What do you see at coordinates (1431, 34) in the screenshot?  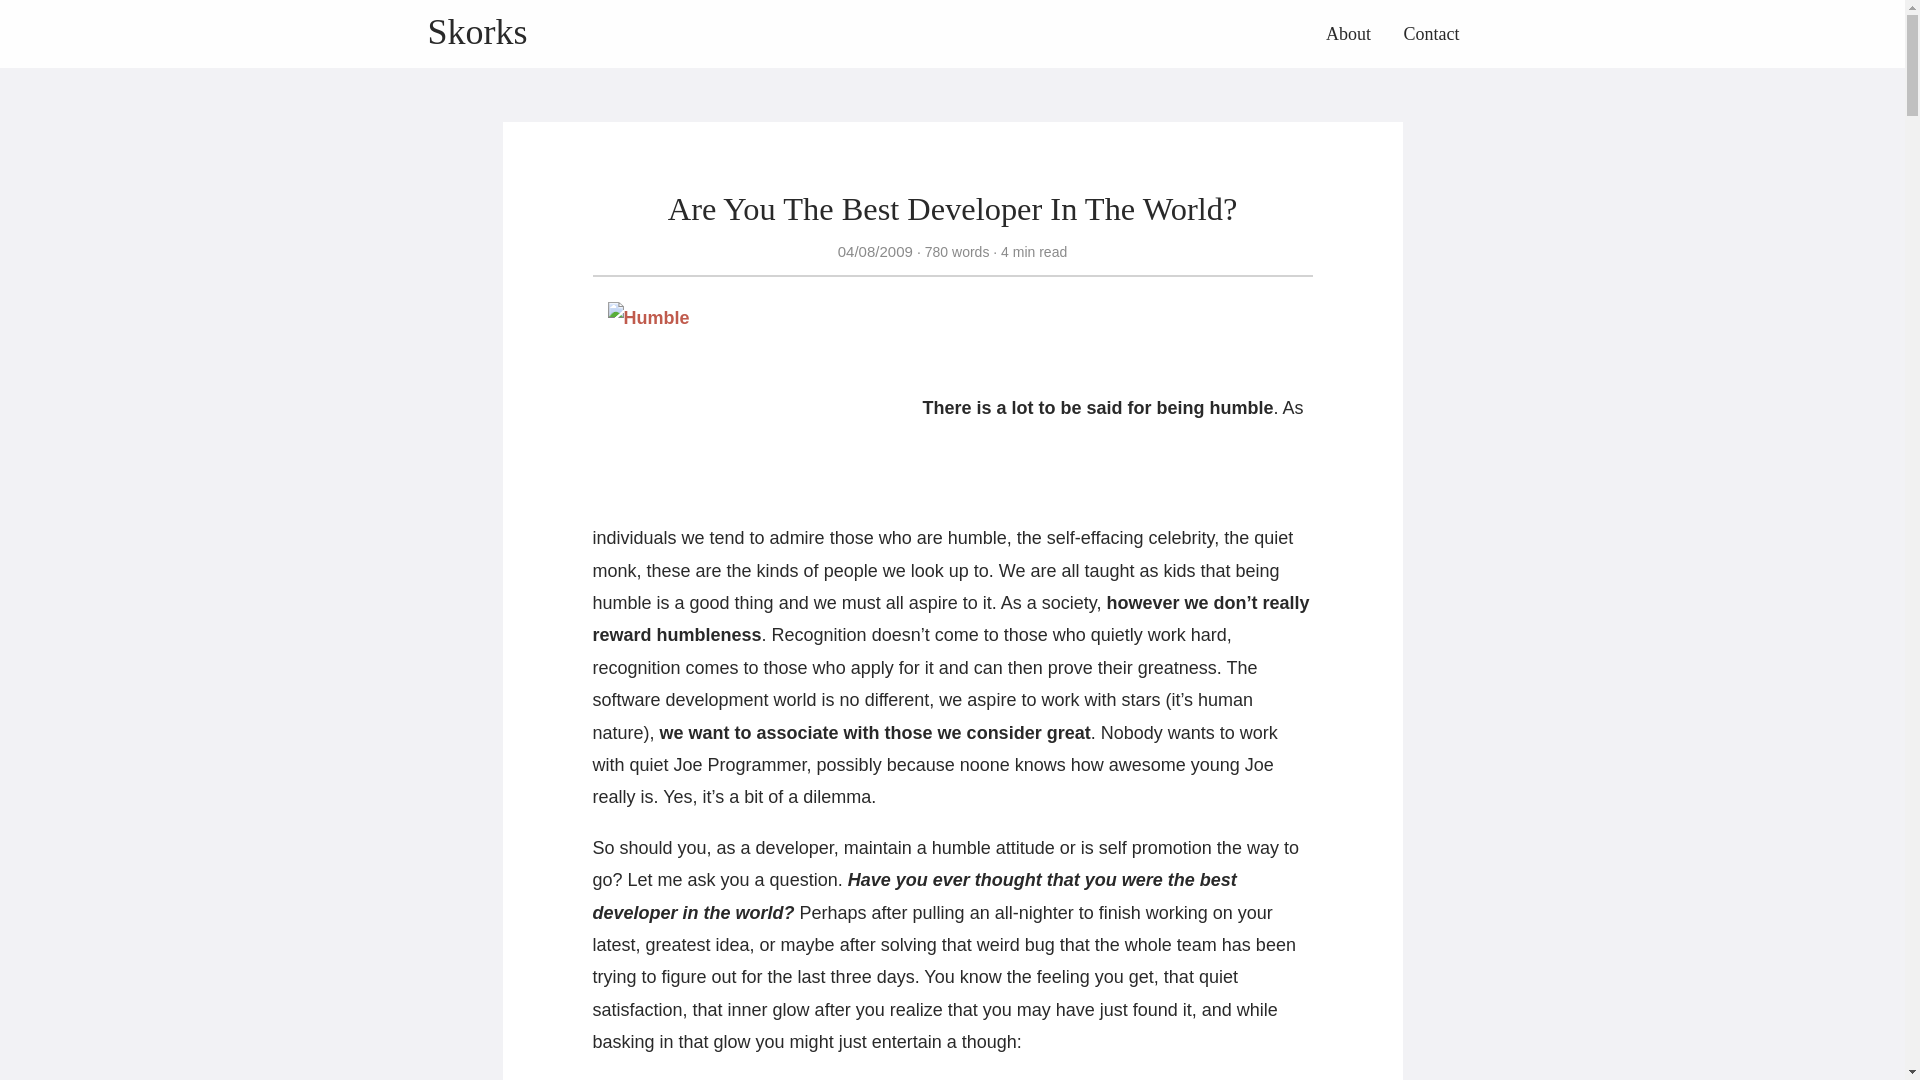 I see `Contact` at bounding box center [1431, 34].